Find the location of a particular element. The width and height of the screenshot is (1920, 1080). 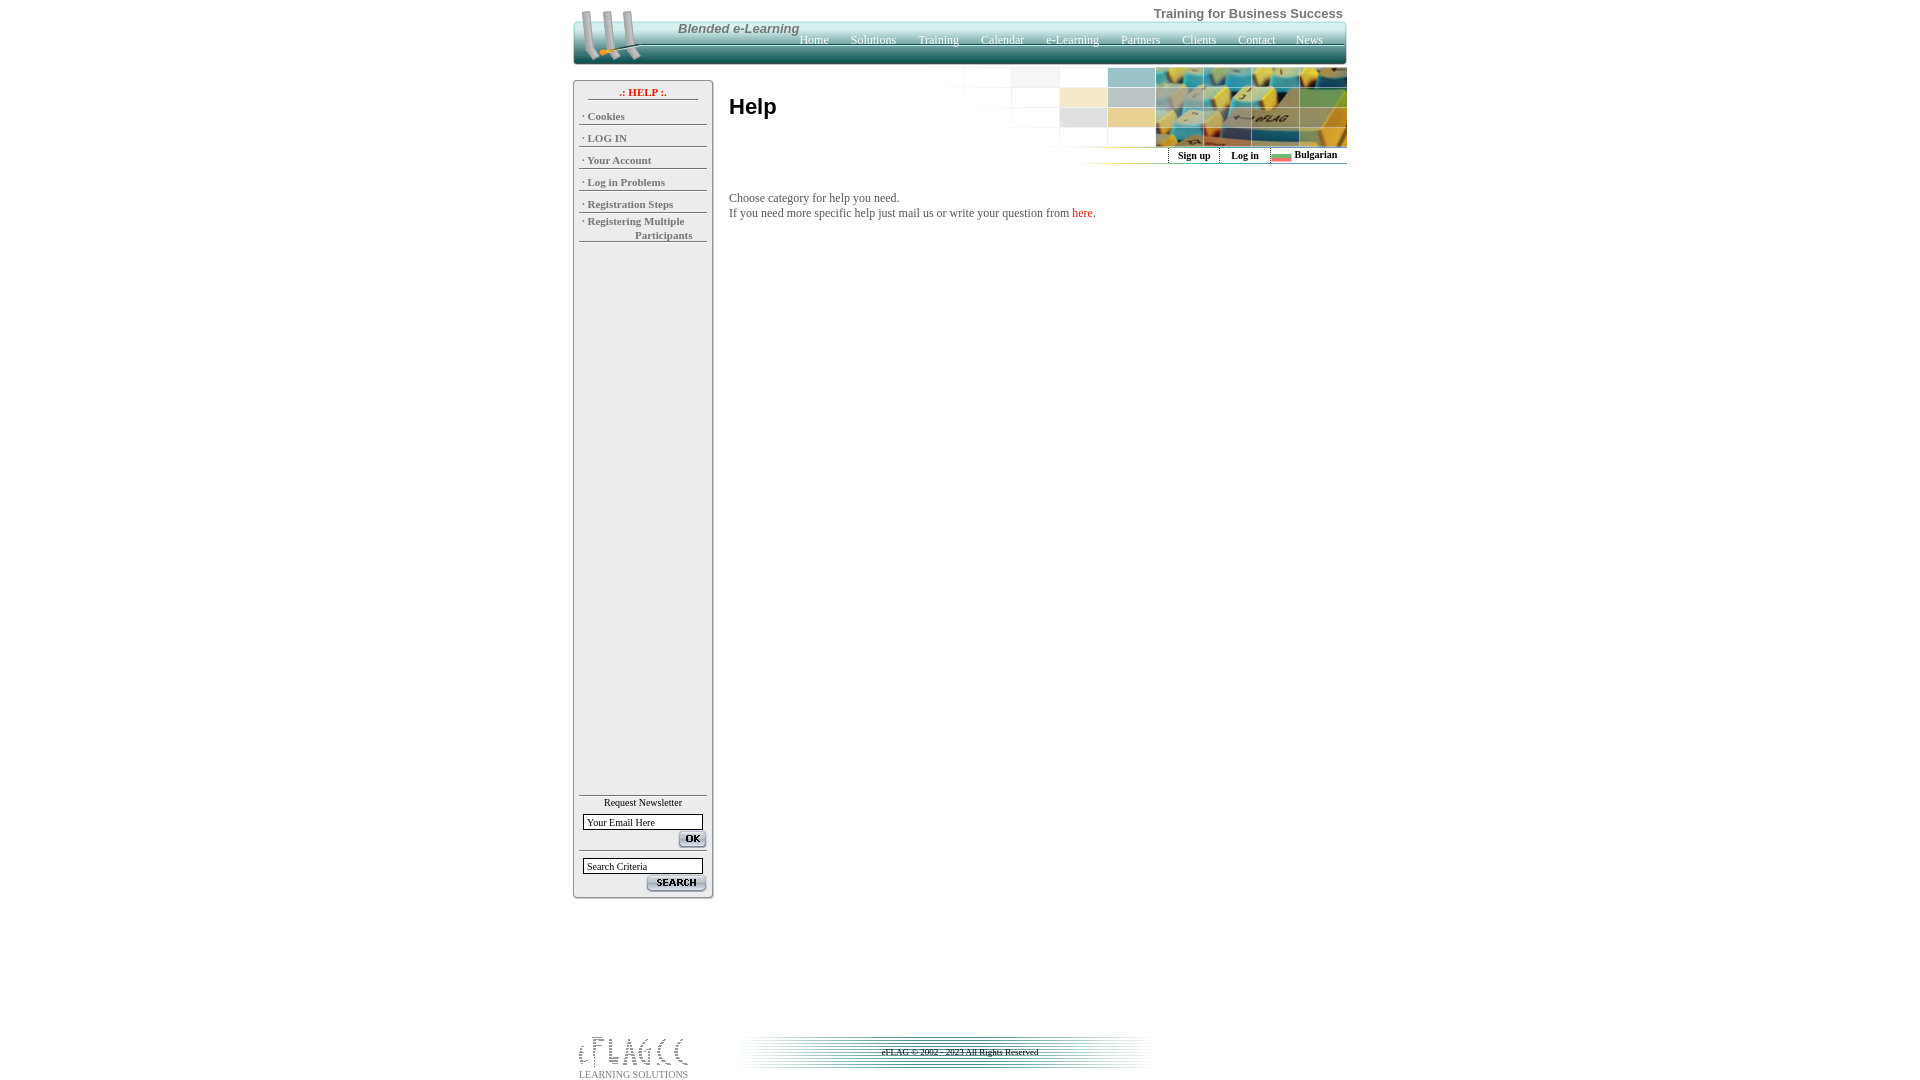

News is located at coordinates (1310, 40).